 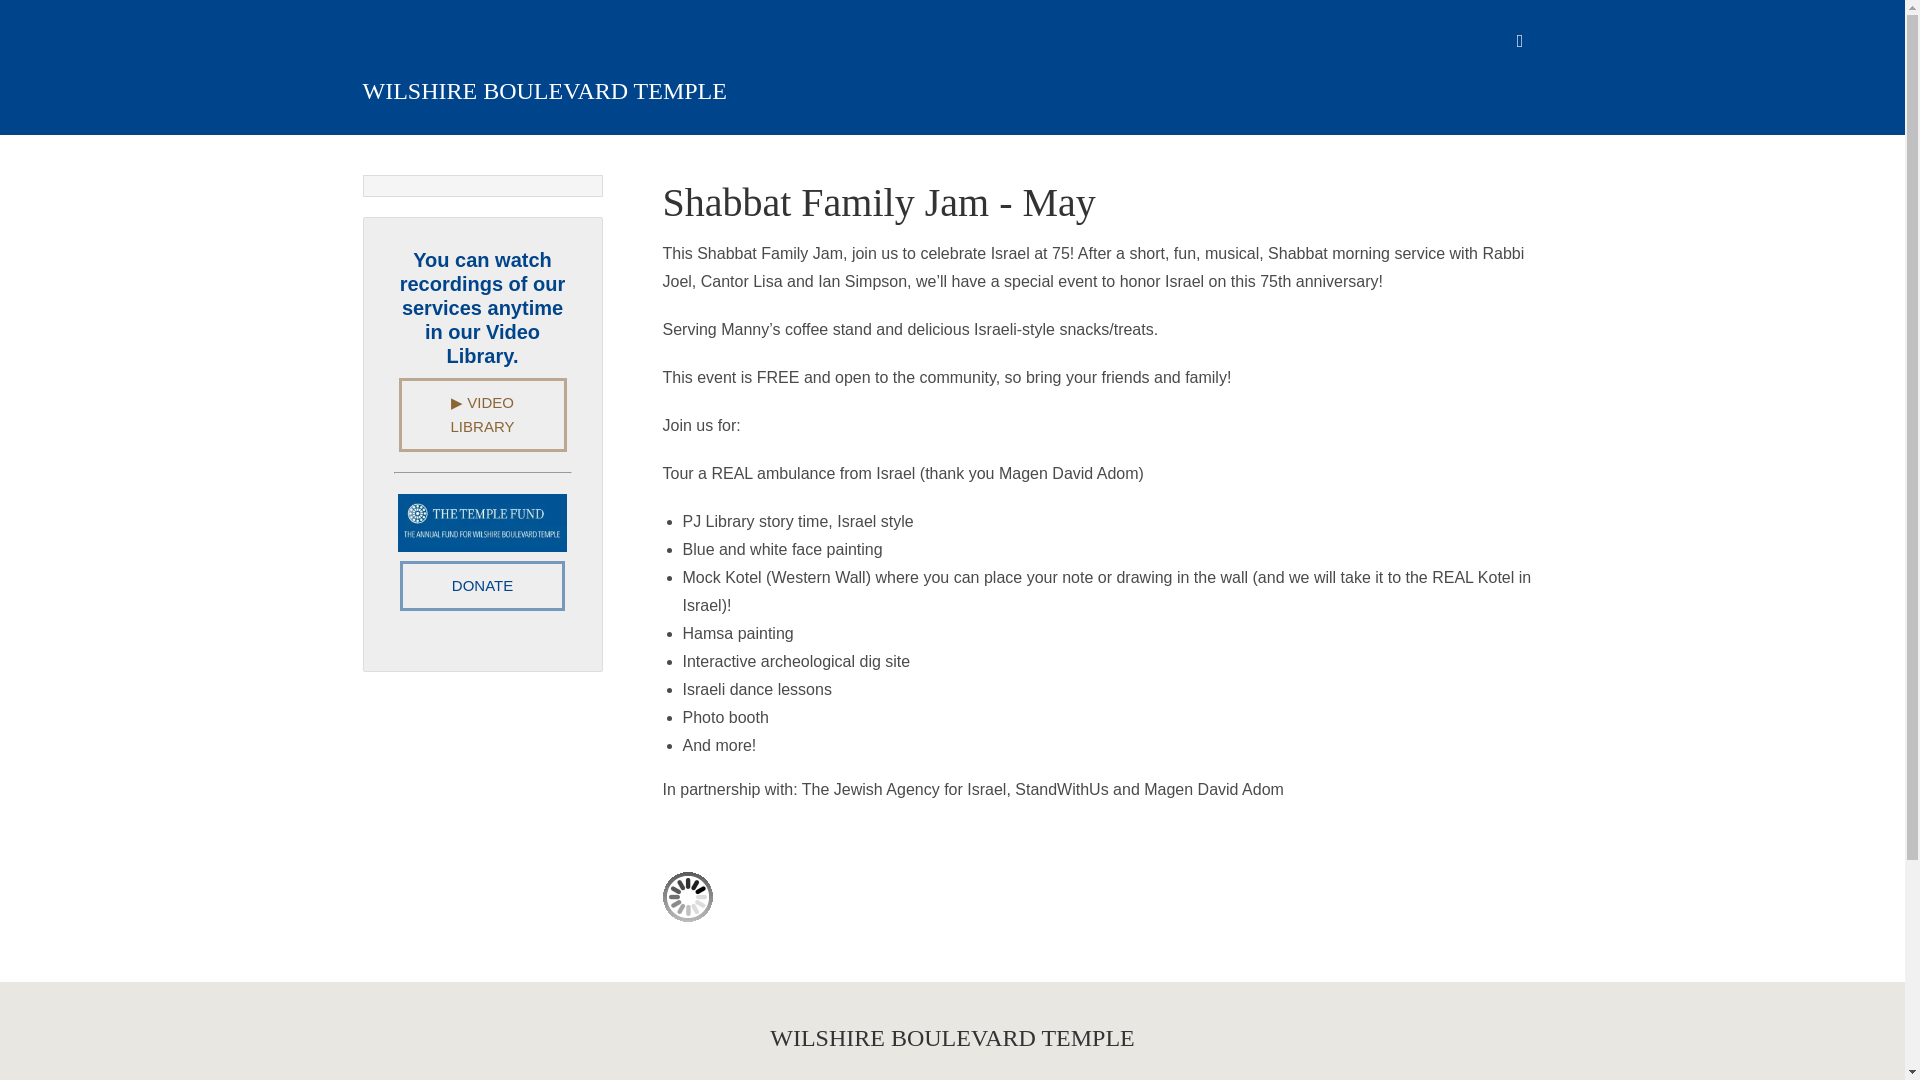 What do you see at coordinates (482, 586) in the screenshot?
I see `DONATE` at bounding box center [482, 586].